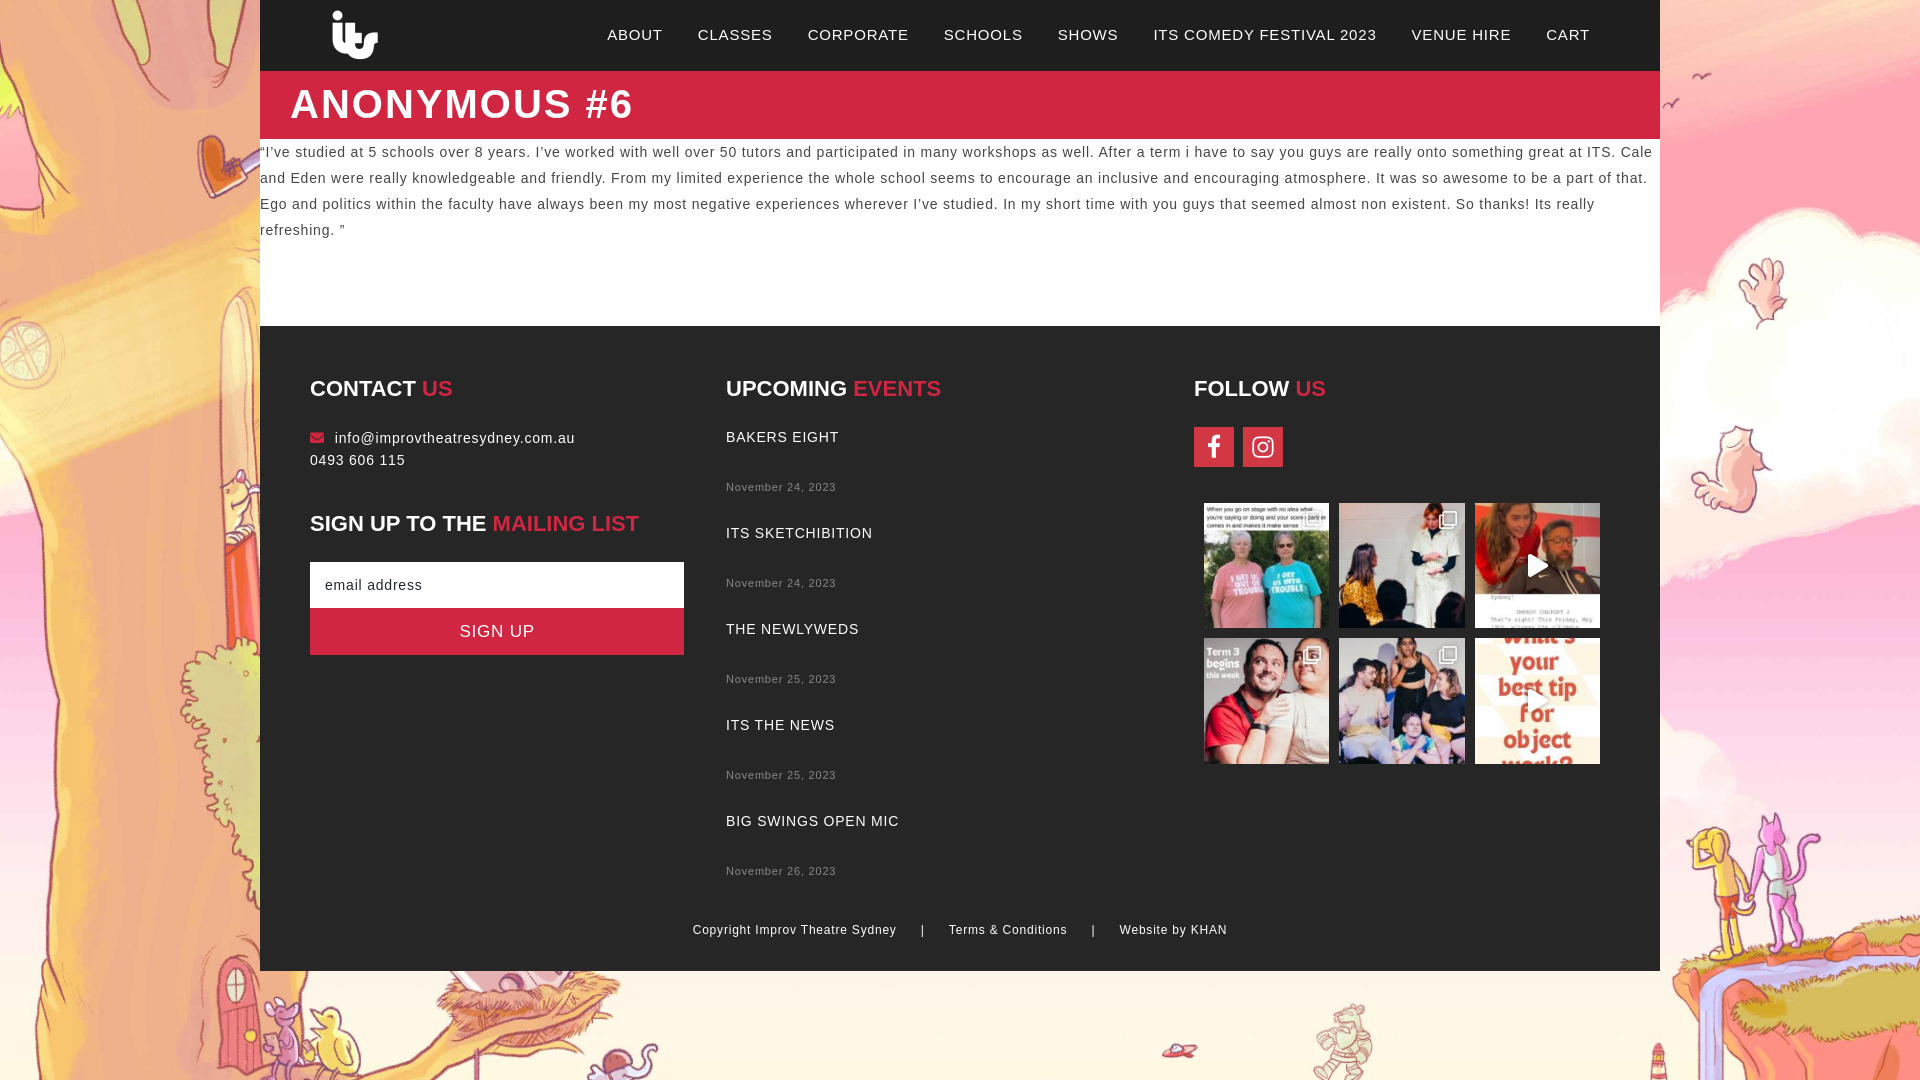 The width and height of the screenshot is (1920, 1080). Describe the element at coordinates (1174, 932) in the screenshot. I see `Website by KHAN` at that location.